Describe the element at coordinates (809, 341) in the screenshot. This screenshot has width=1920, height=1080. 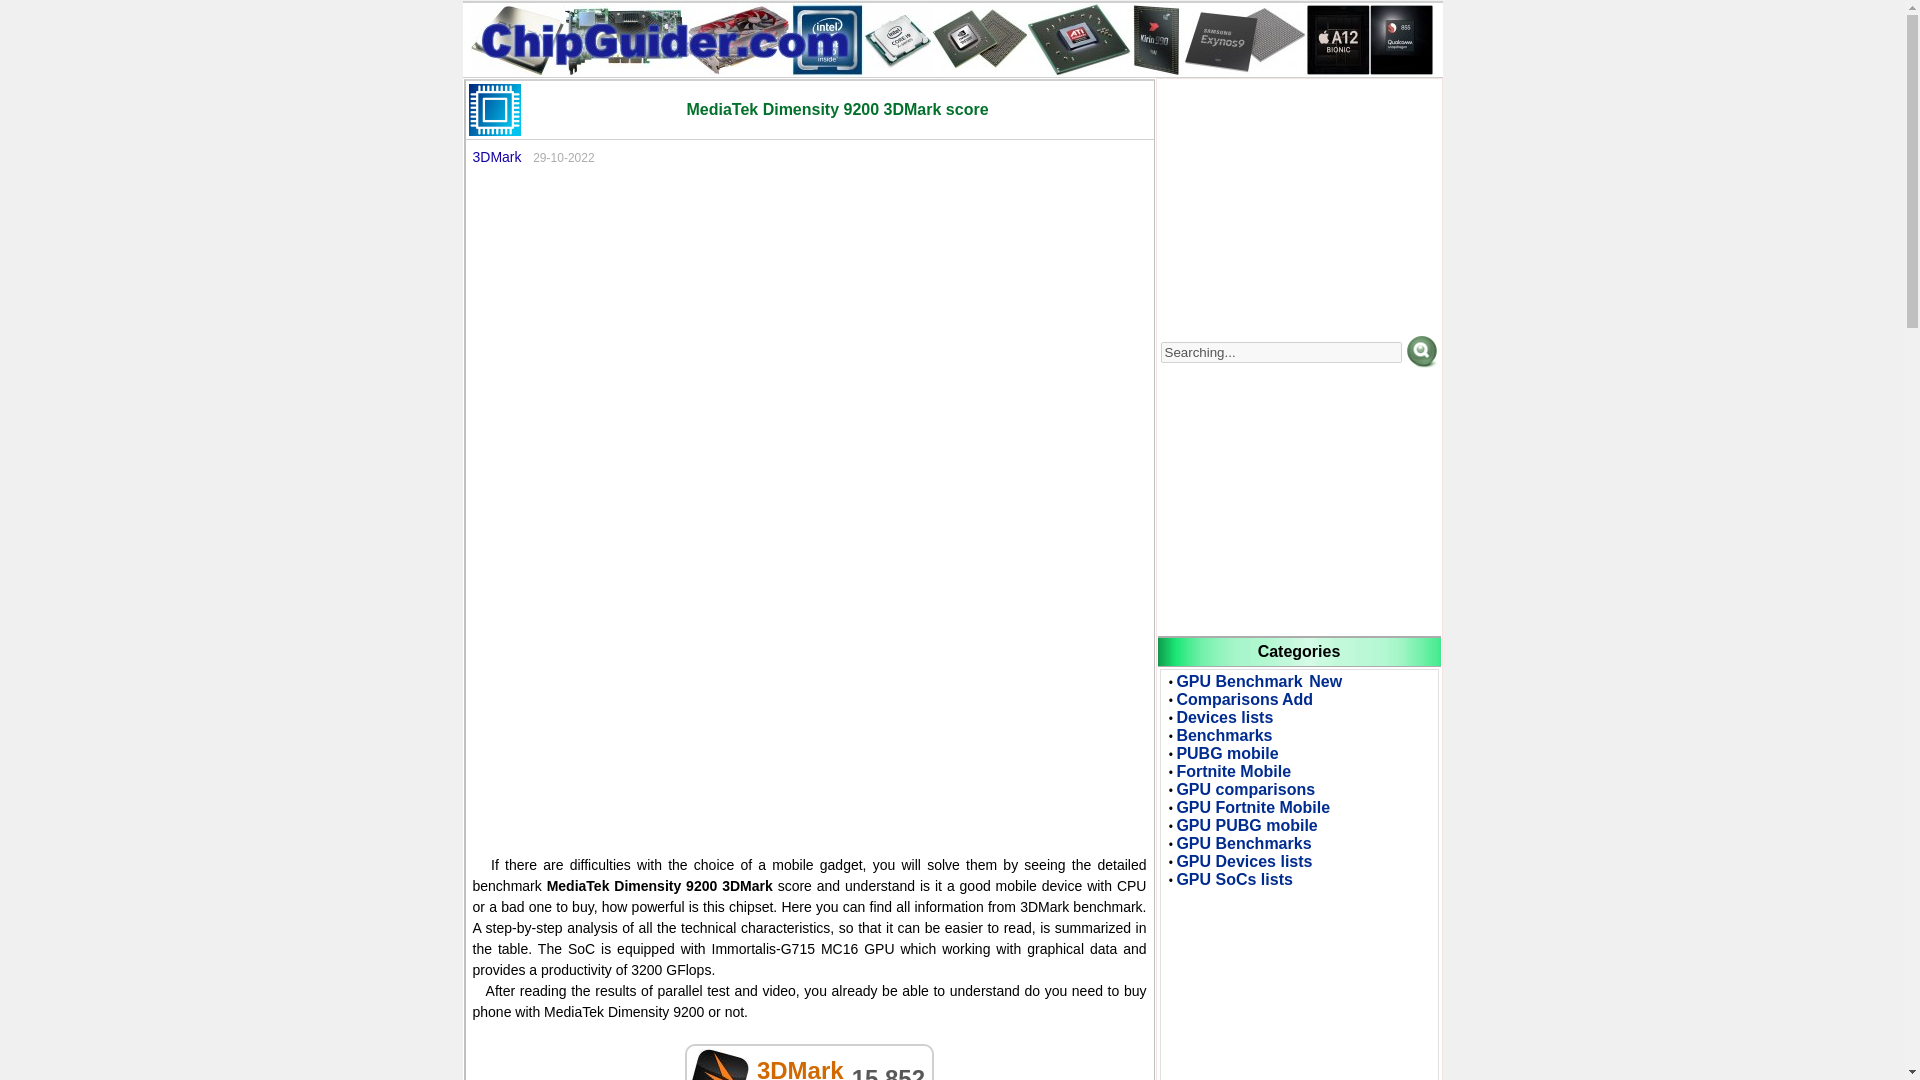
I see `Advertisement` at that location.